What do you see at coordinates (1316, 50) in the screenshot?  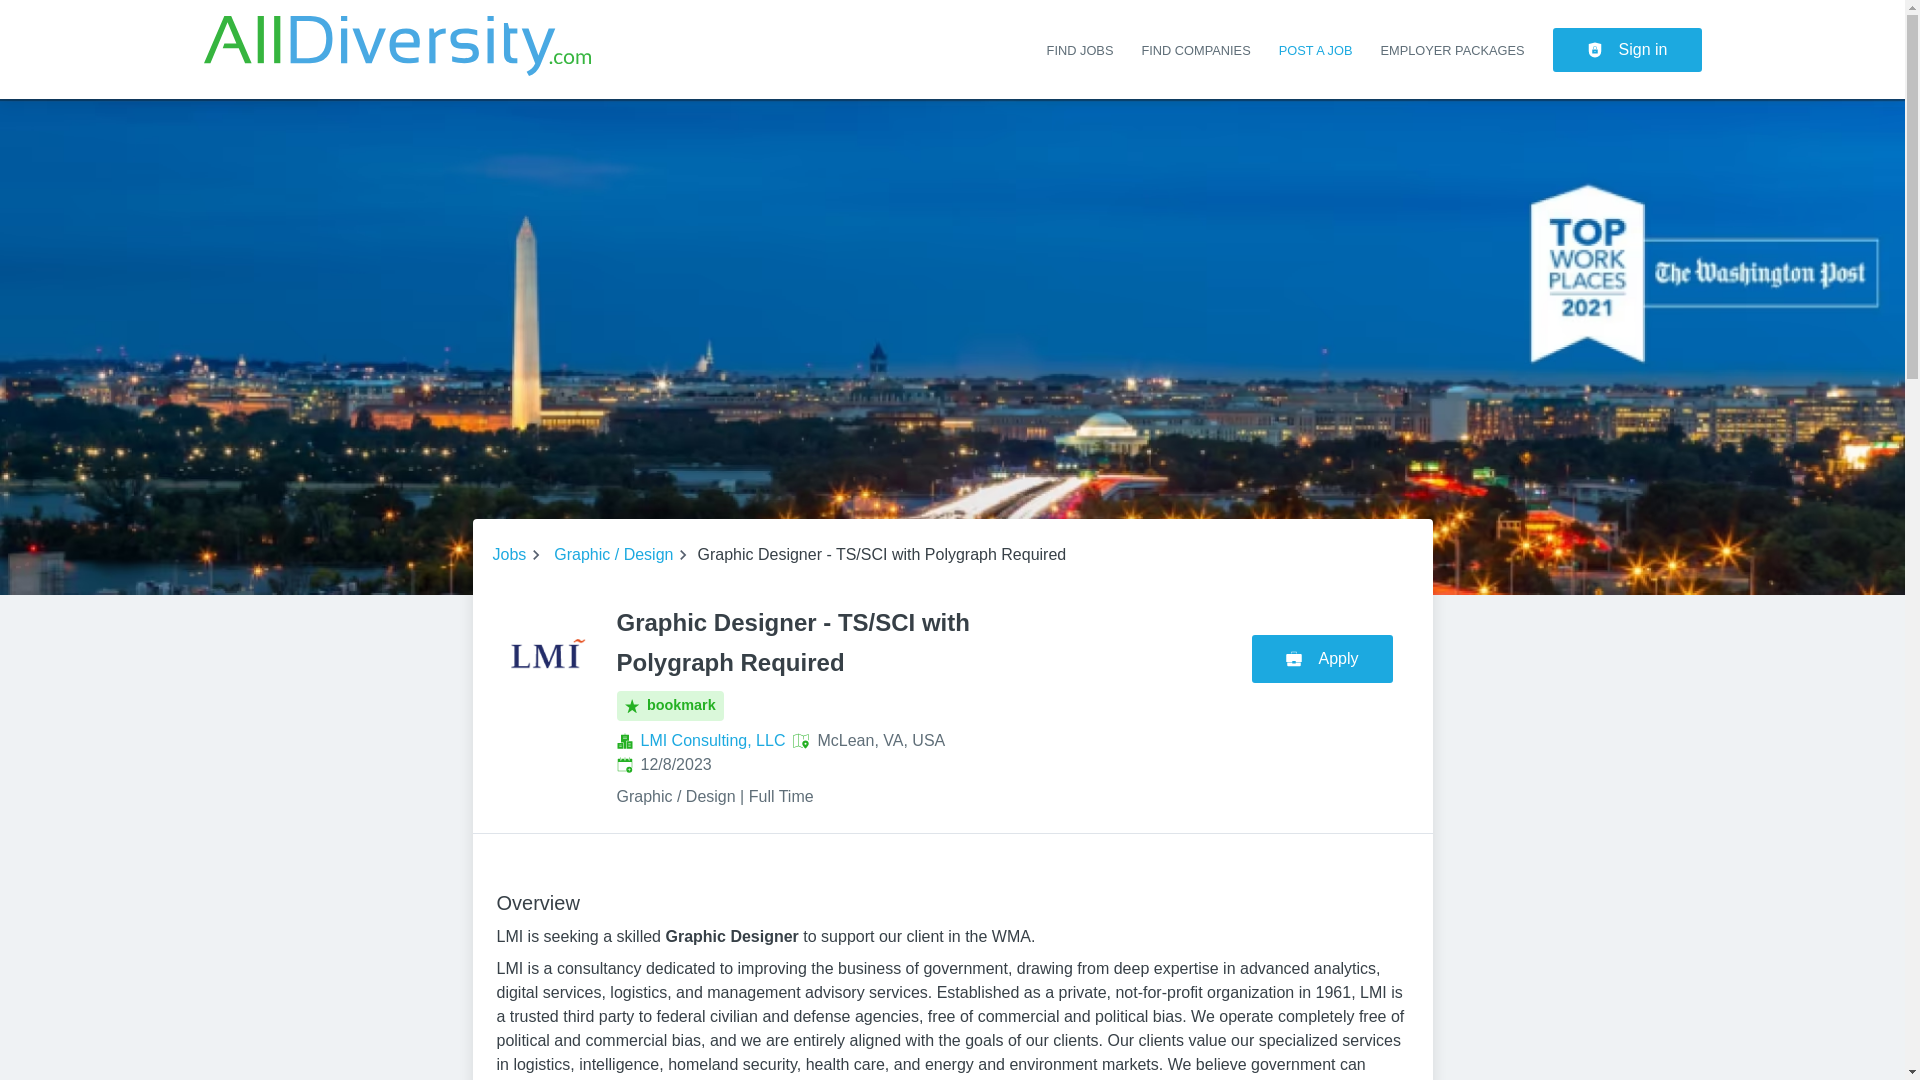 I see `POST A JOB` at bounding box center [1316, 50].